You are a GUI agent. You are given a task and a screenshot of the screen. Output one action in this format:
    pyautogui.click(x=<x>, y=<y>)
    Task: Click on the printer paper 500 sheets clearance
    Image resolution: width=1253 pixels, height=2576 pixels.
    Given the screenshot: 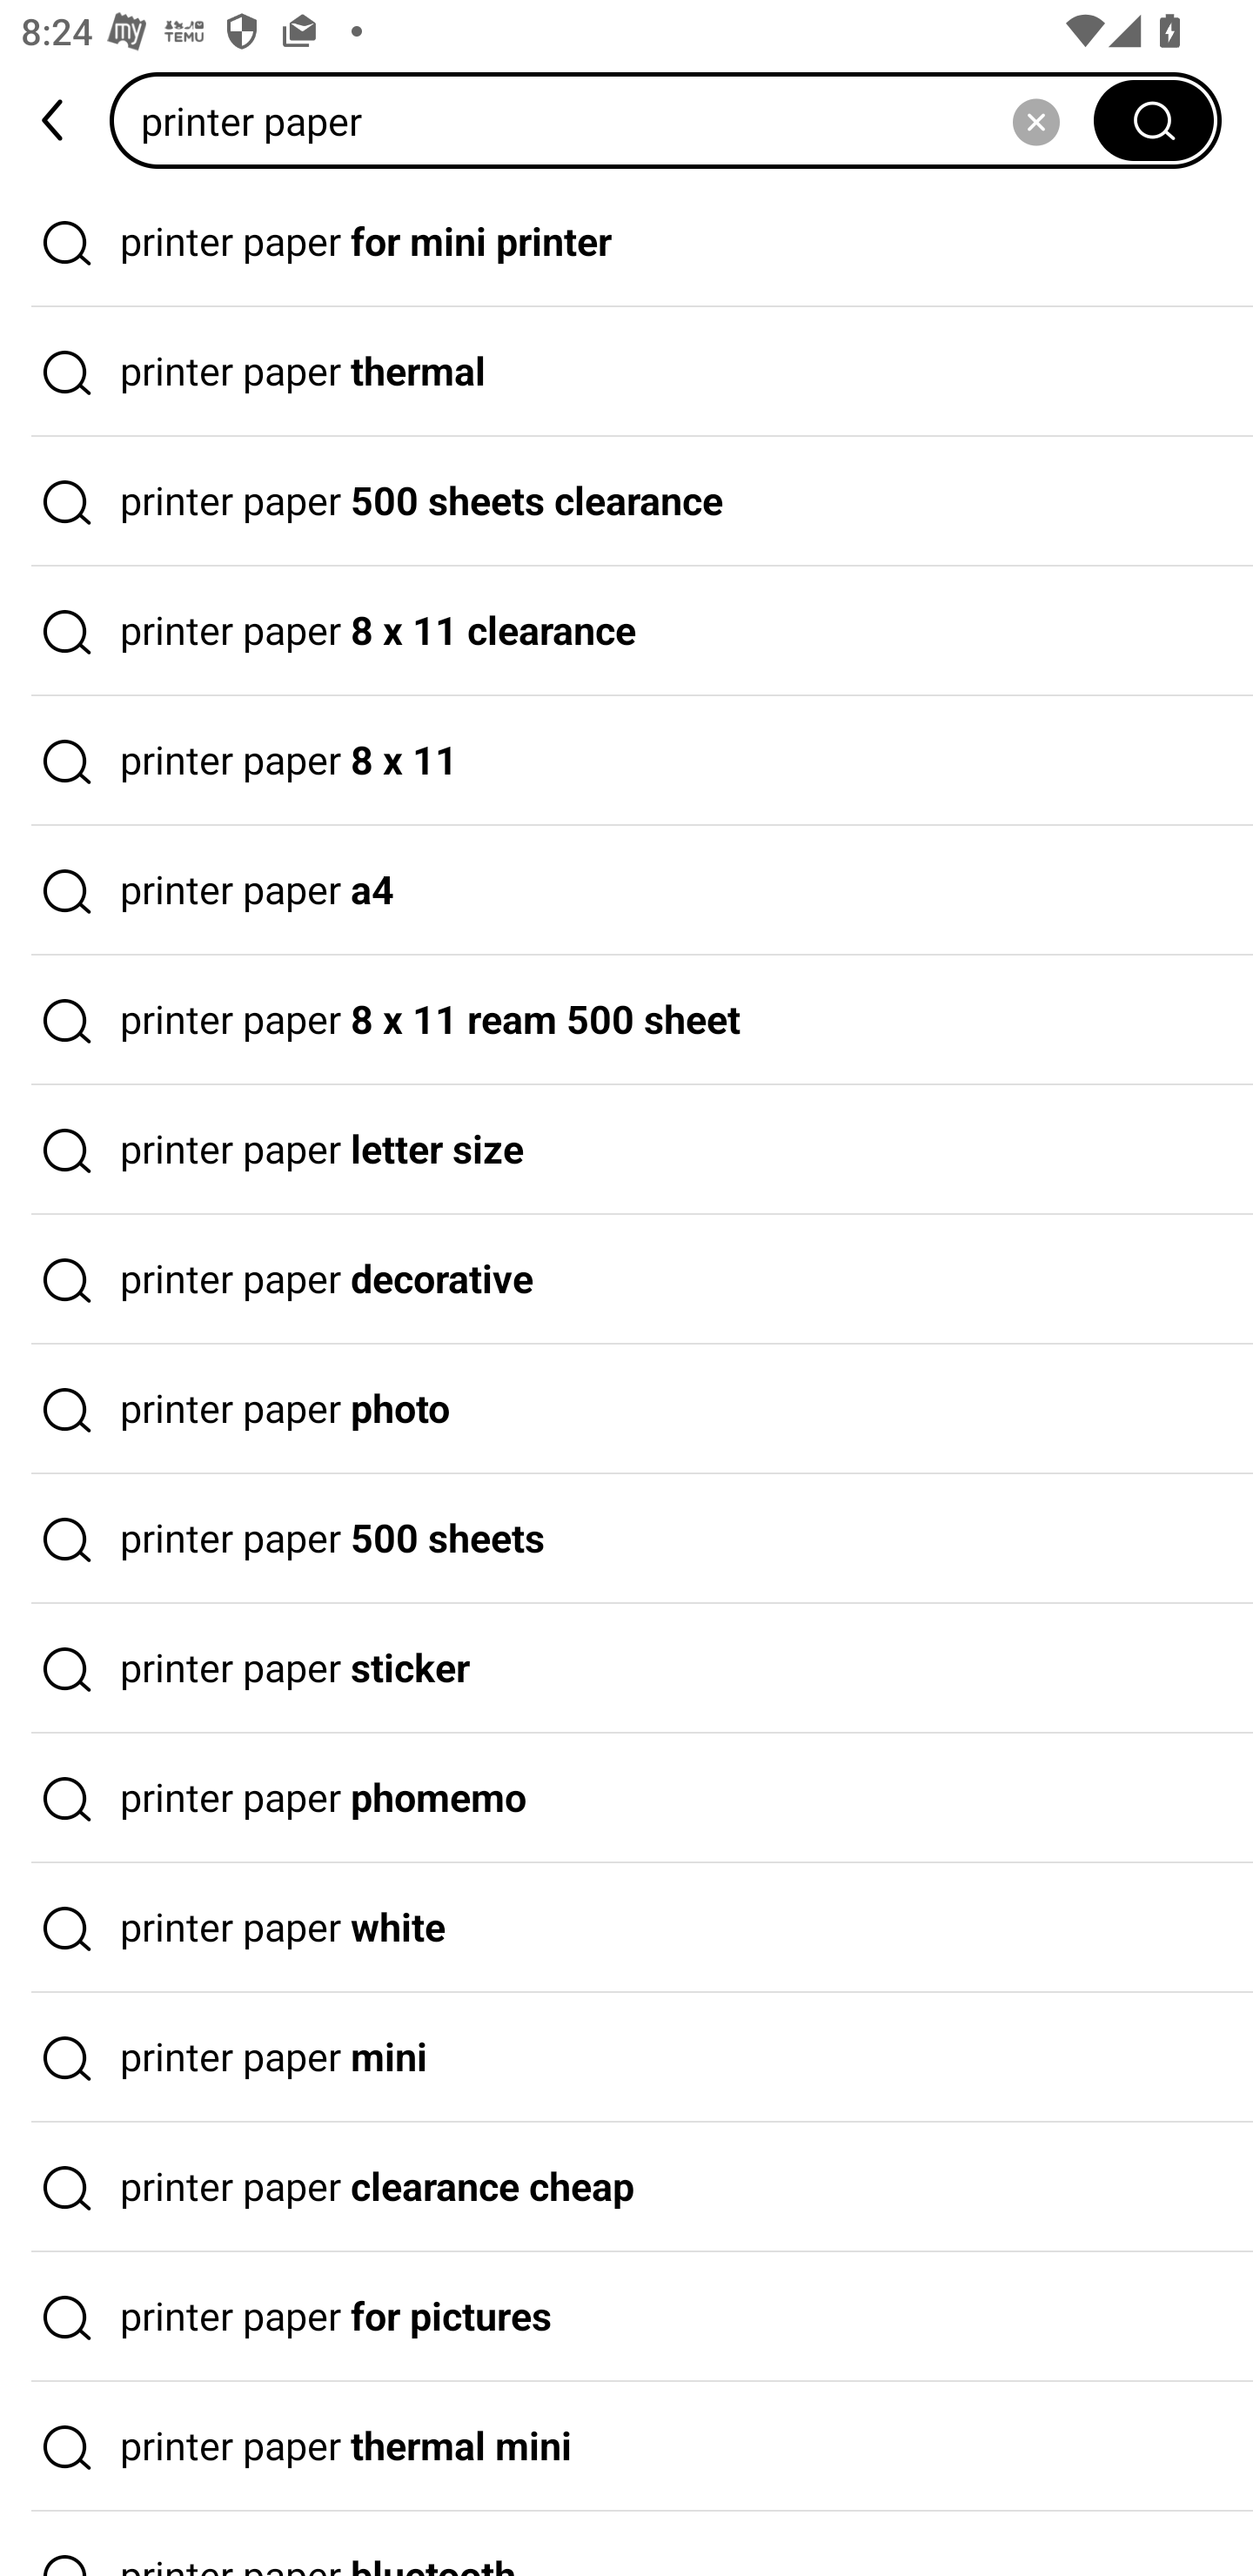 What is the action you would take?
    pyautogui.click(x=626, y=502)
    